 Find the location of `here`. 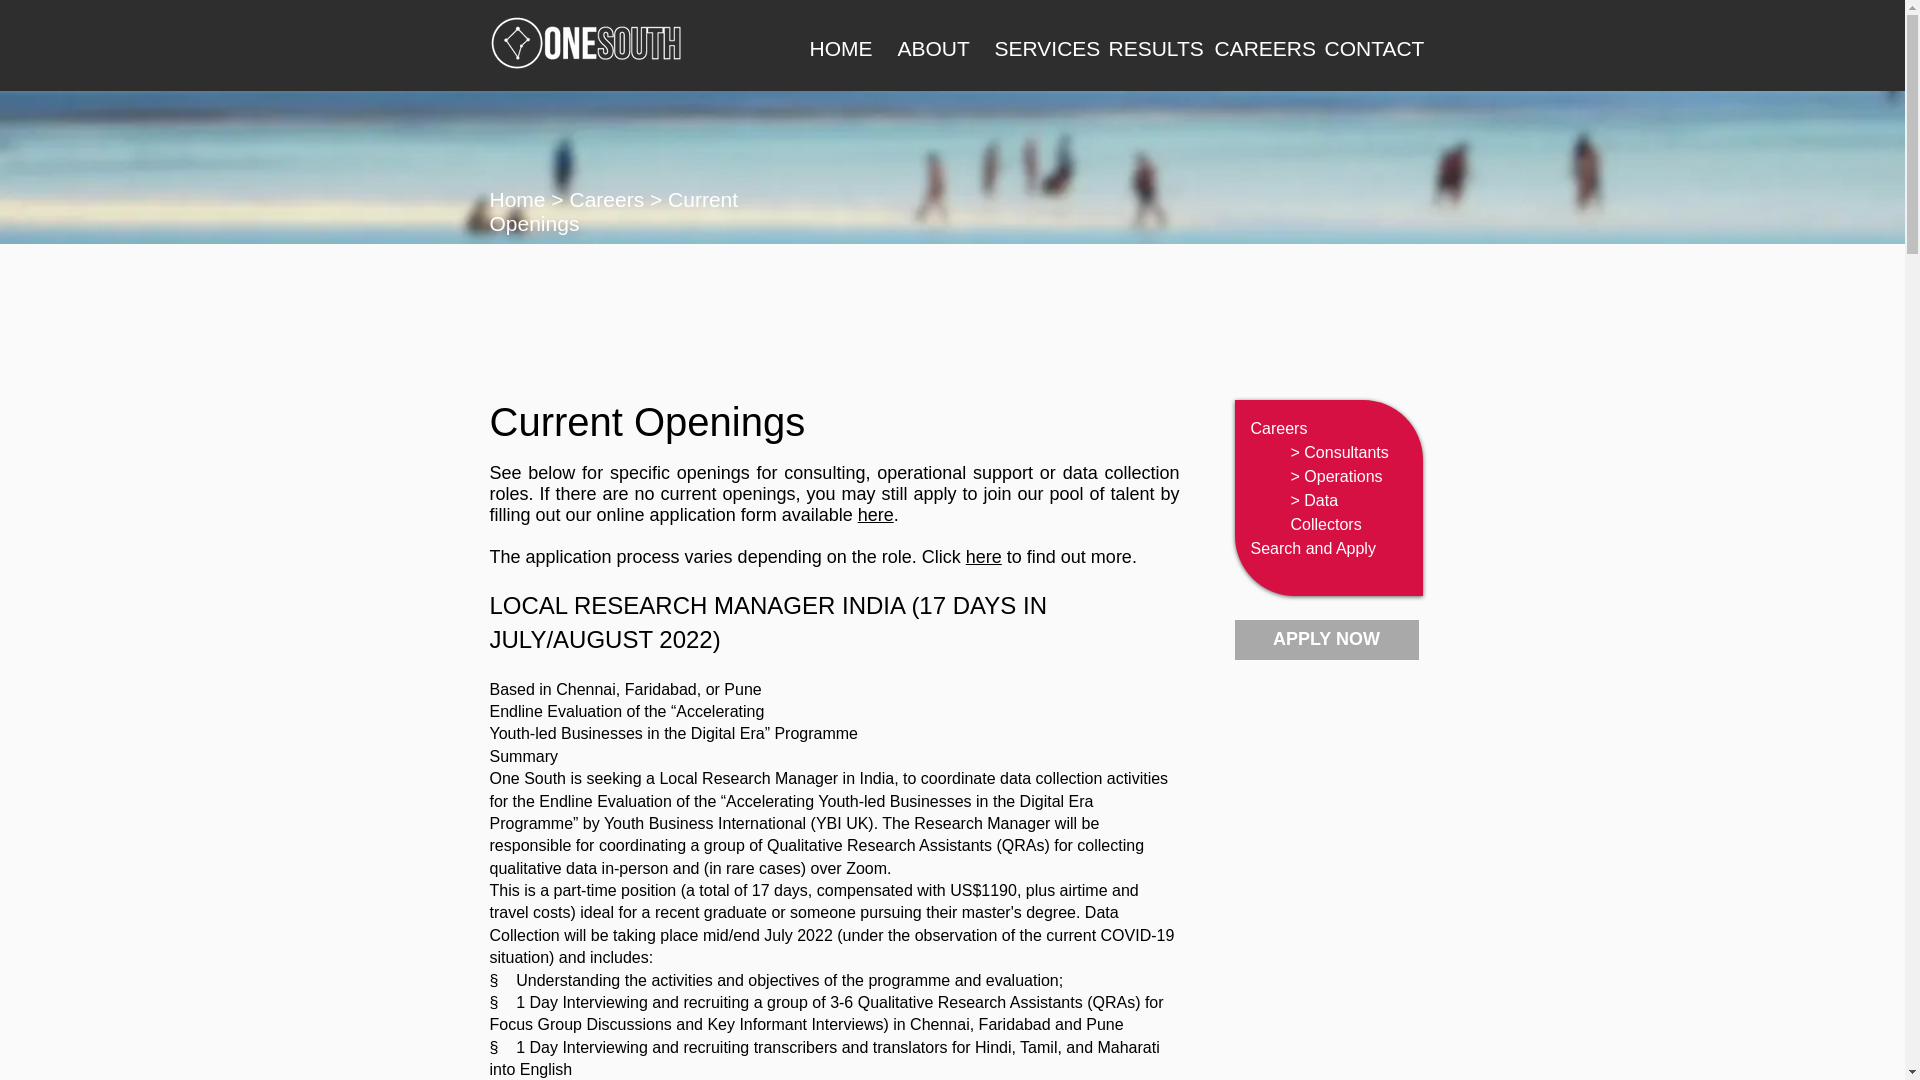

here is located at coordinates (984, 556).